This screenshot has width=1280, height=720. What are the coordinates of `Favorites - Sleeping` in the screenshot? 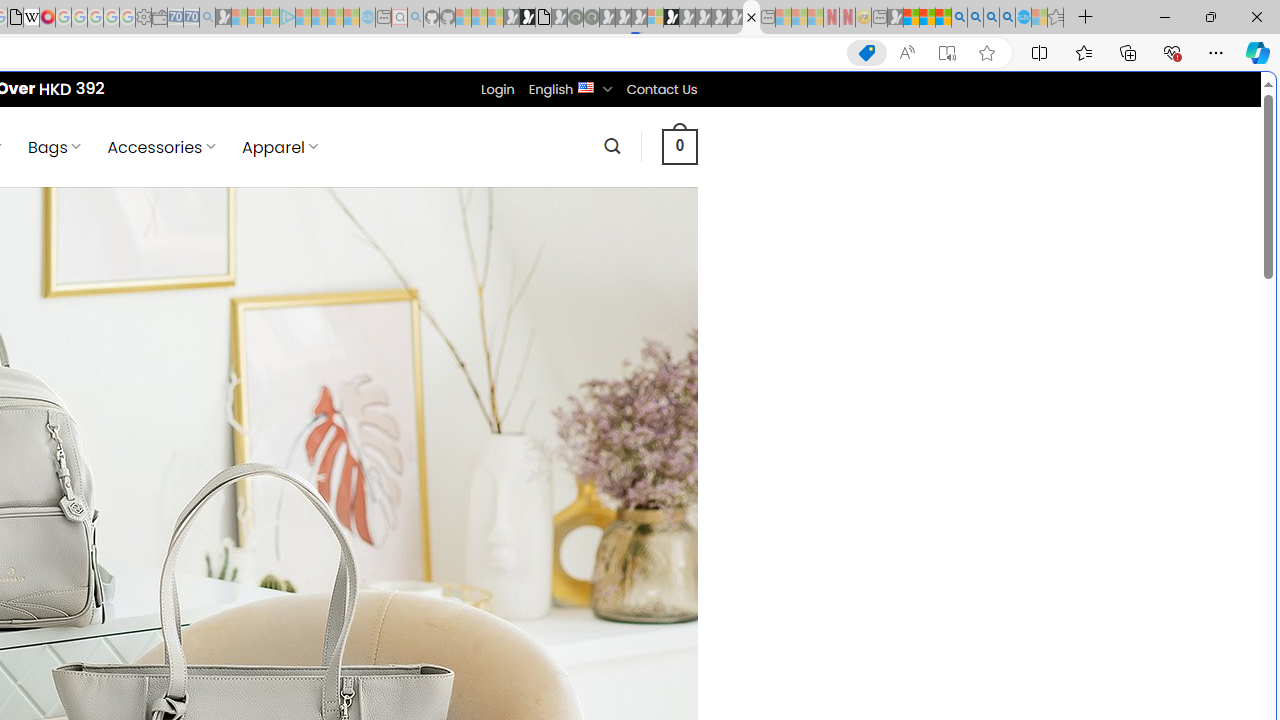 It's located at (1056, 18).